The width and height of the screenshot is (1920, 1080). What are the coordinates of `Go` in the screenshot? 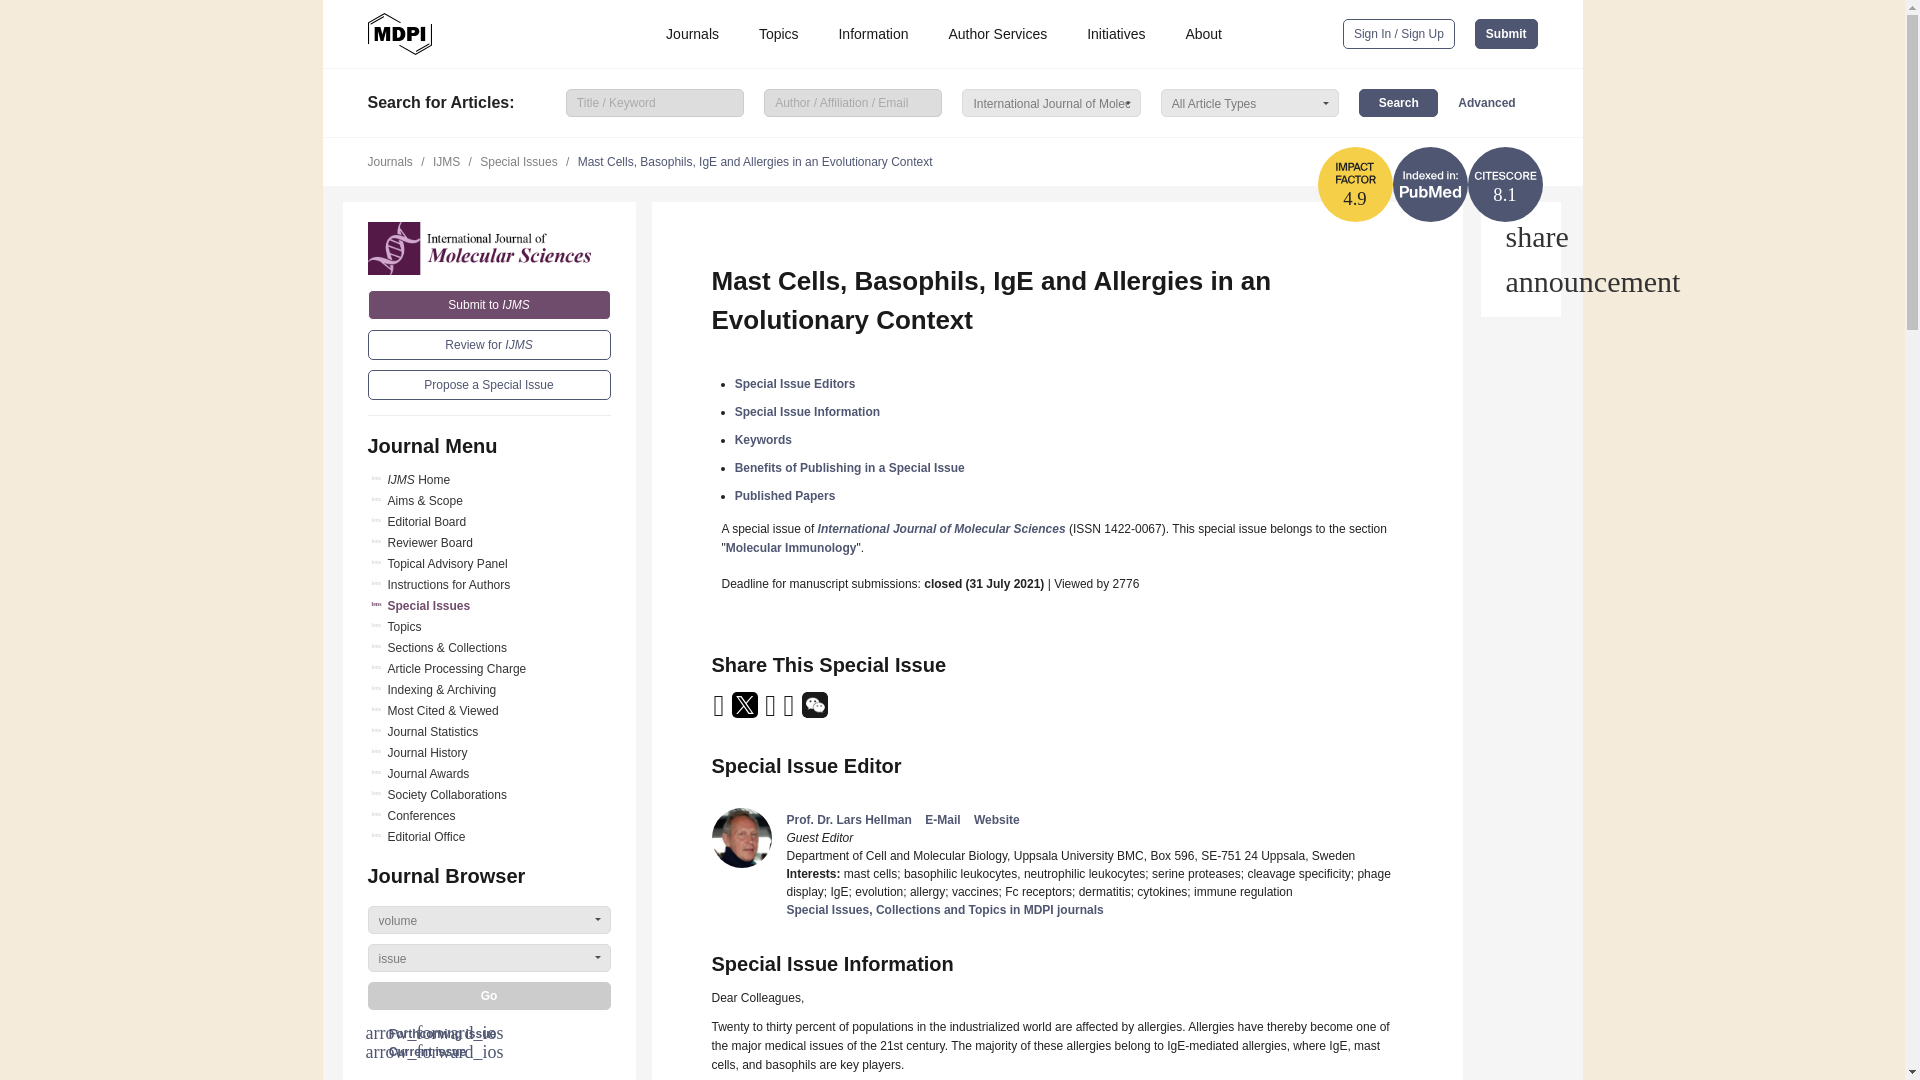 It's located at (489, 995).